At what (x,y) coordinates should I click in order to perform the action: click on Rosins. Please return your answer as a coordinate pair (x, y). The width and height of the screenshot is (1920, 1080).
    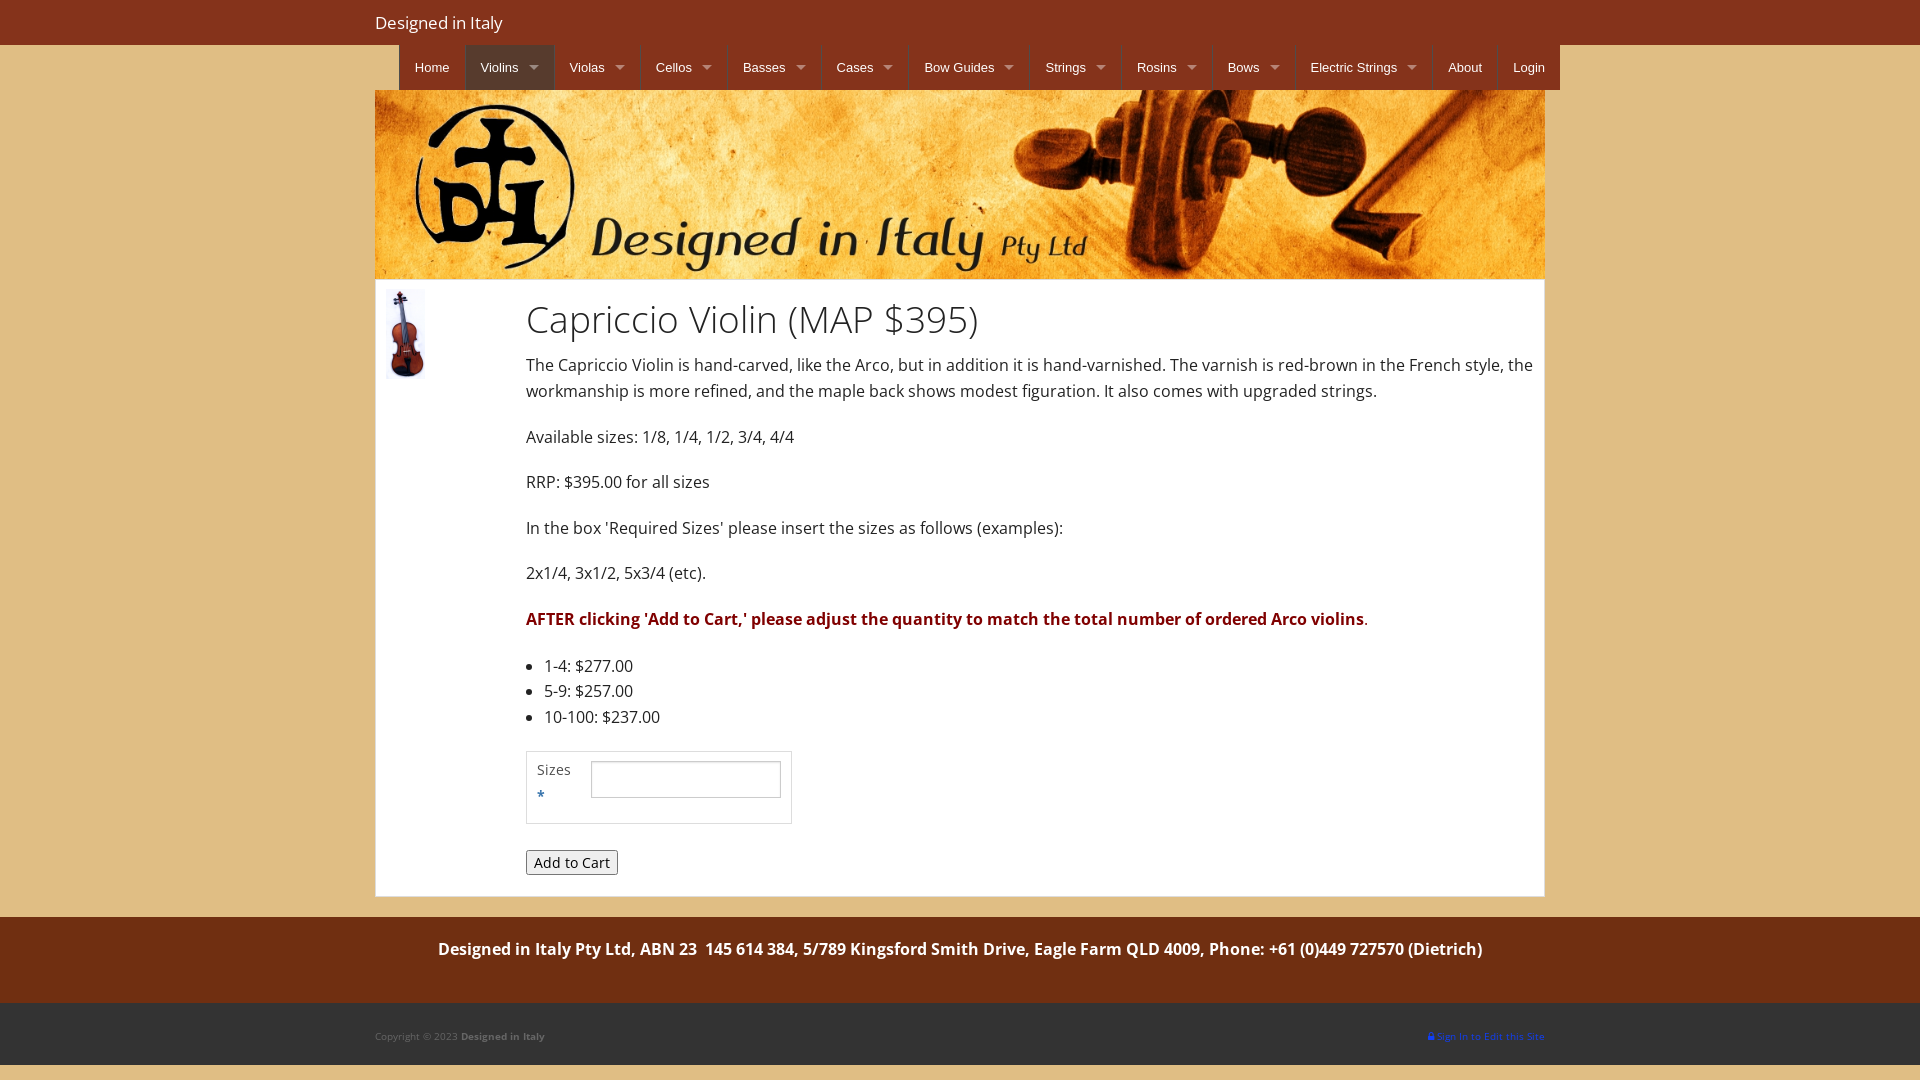
    Looking at the image, I should click on (1167, 68).